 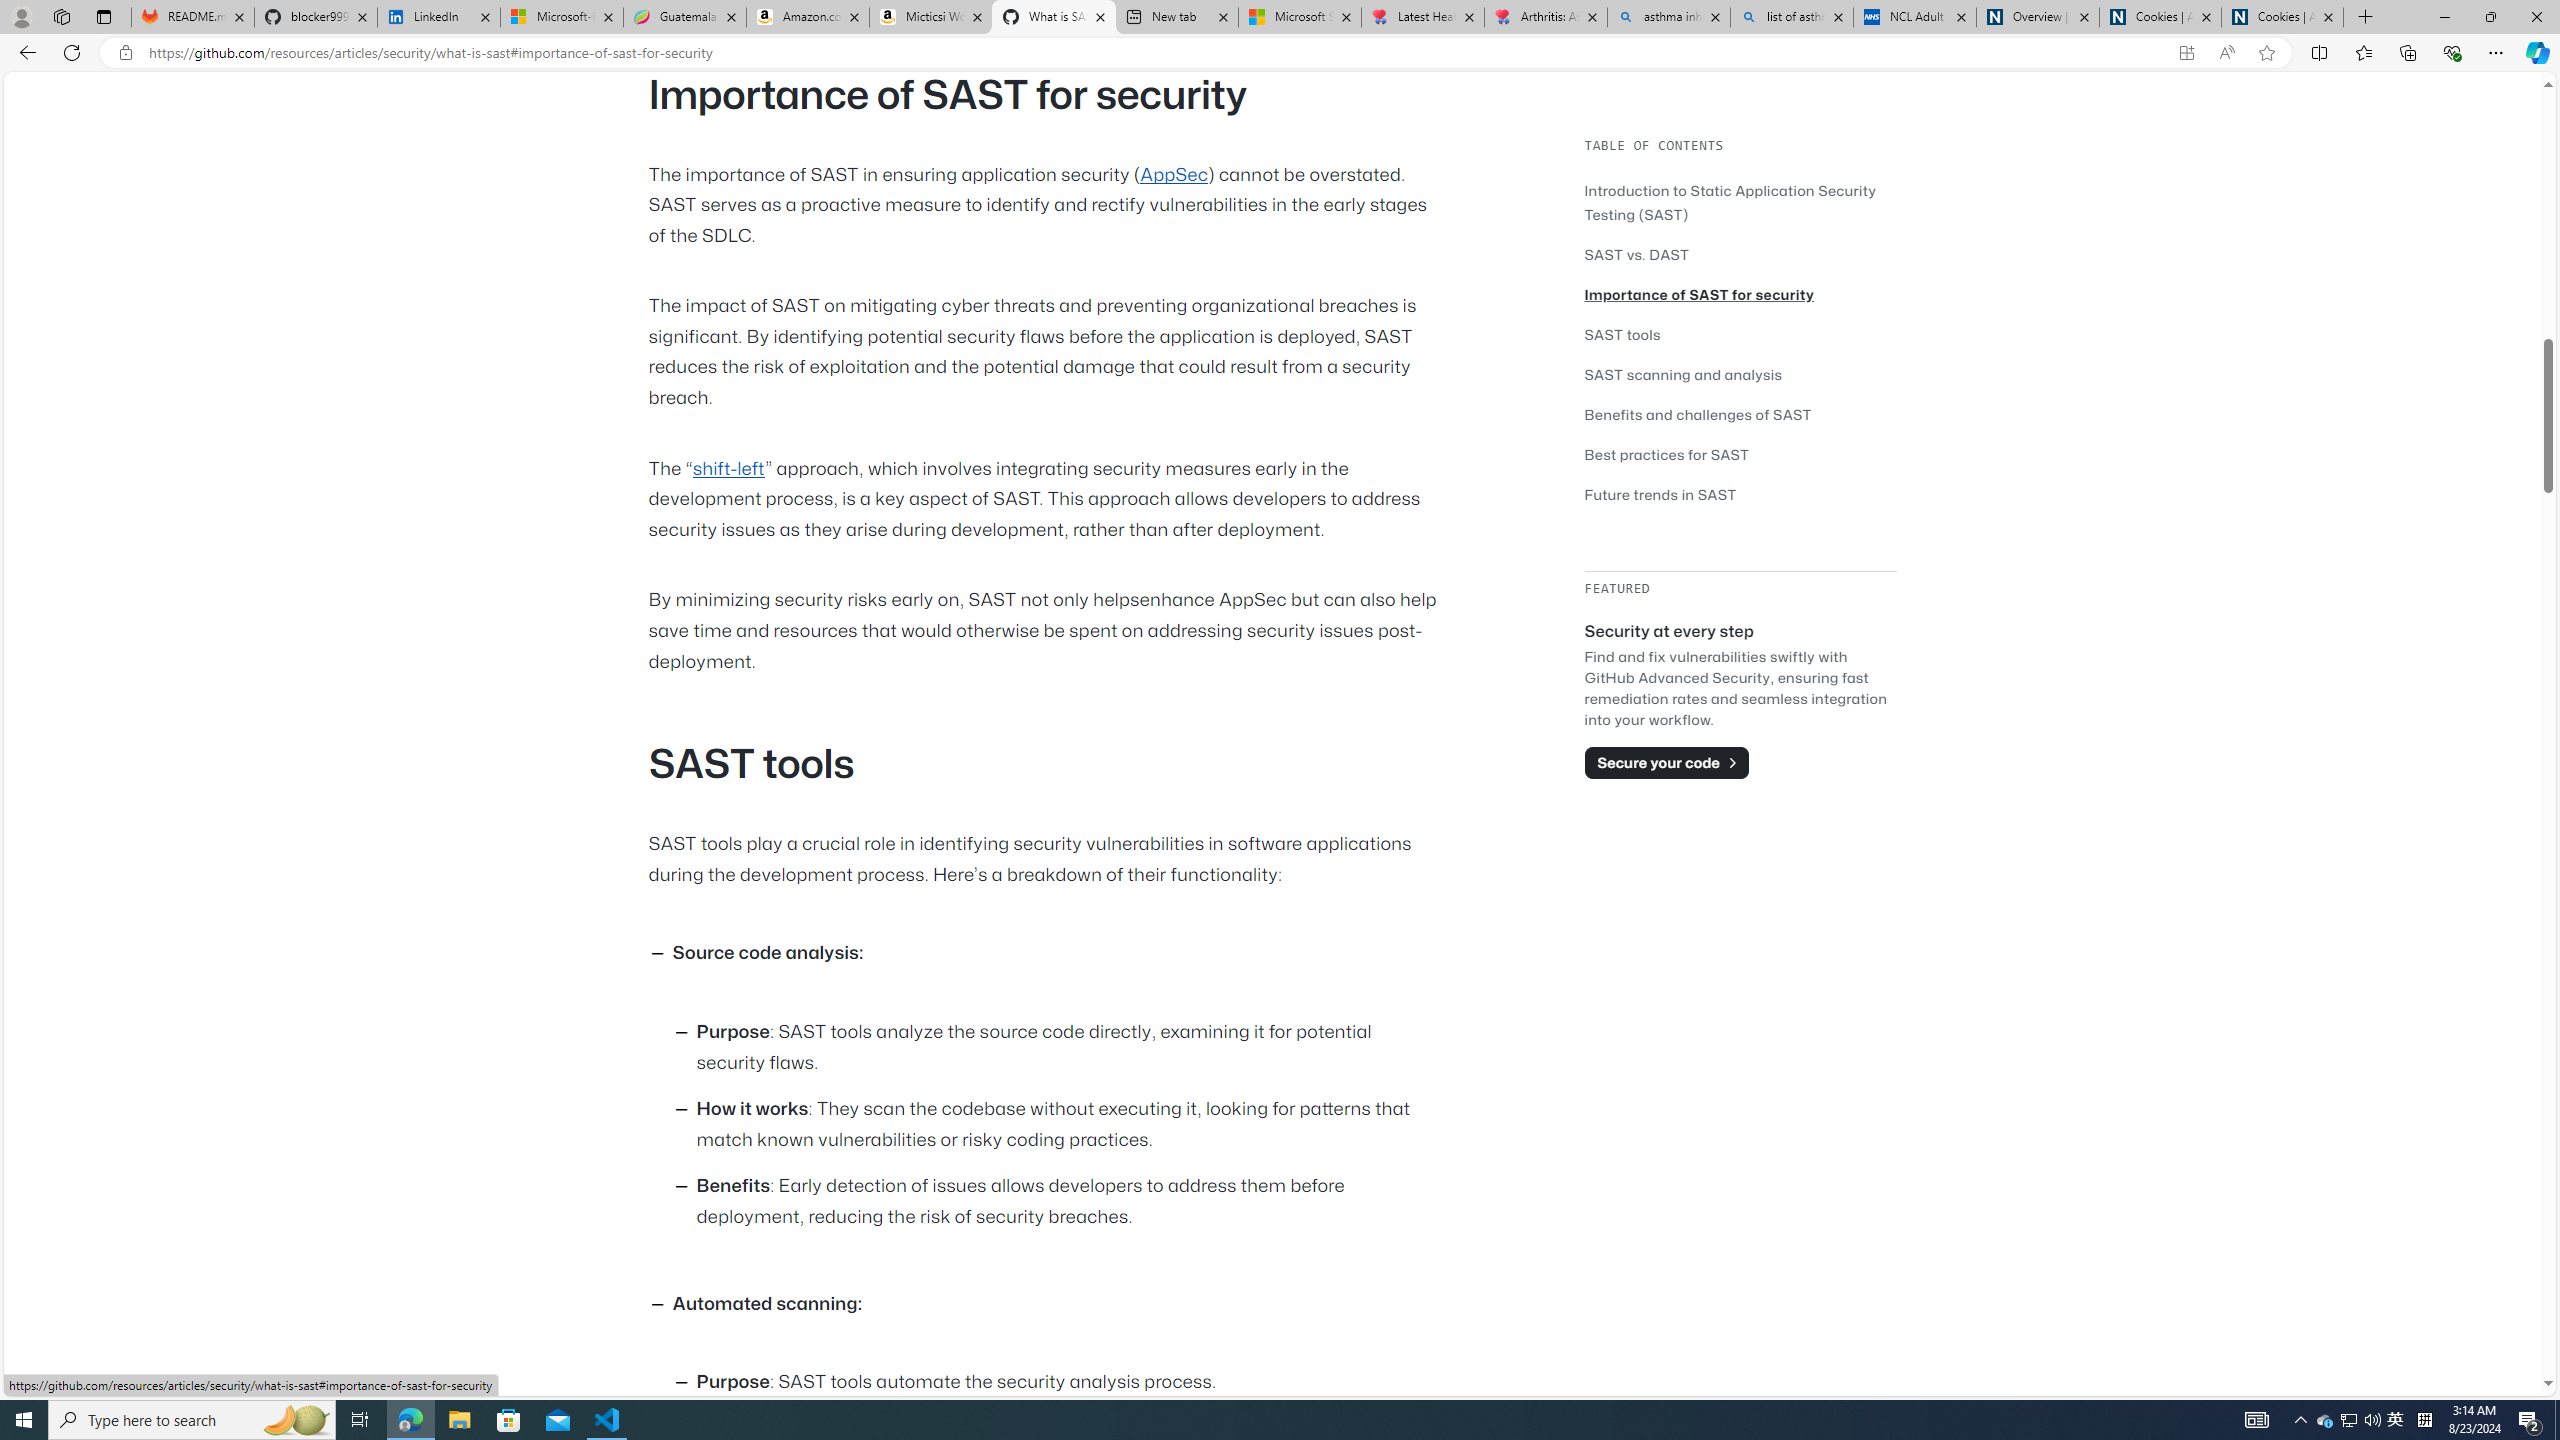 I want to click on SAST vs. DAST, so click(x=1740, y=254).